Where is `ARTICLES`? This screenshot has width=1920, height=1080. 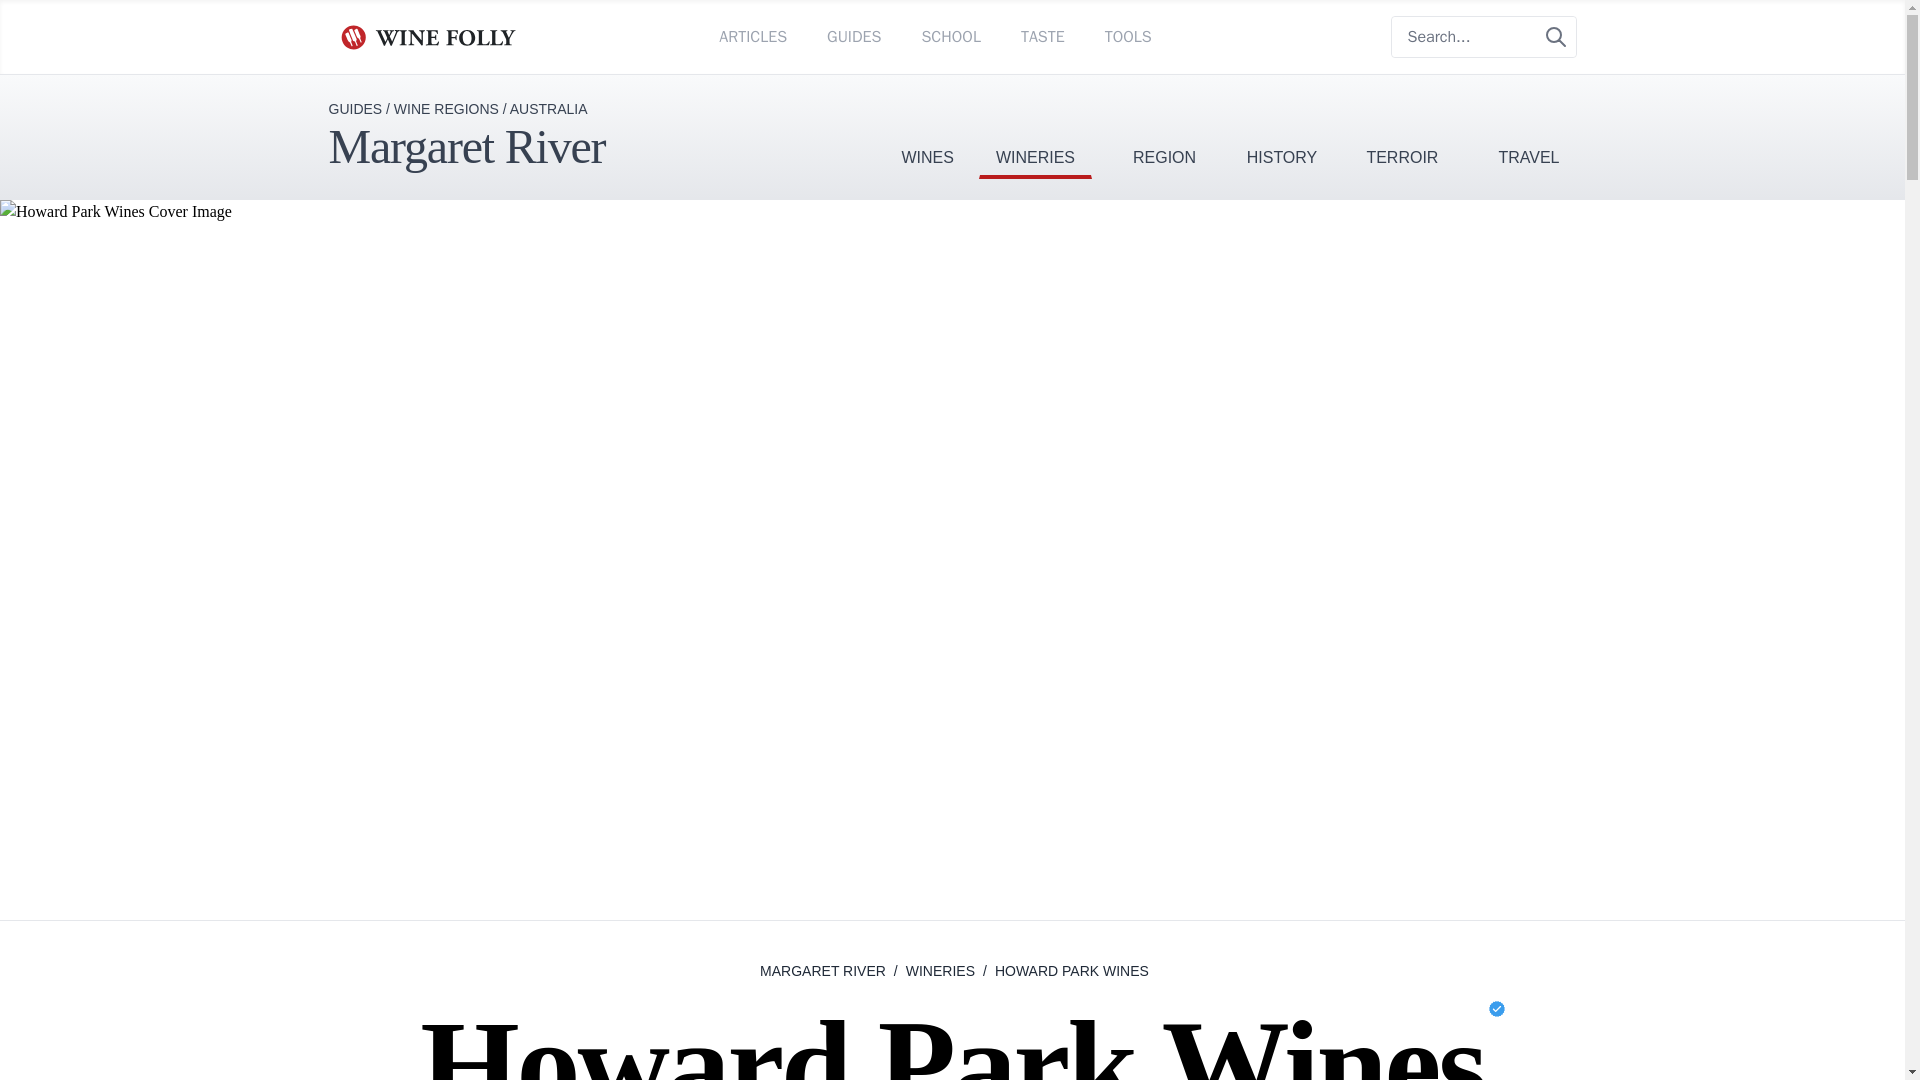 ARTICLES is located at coordinates (752, 36).